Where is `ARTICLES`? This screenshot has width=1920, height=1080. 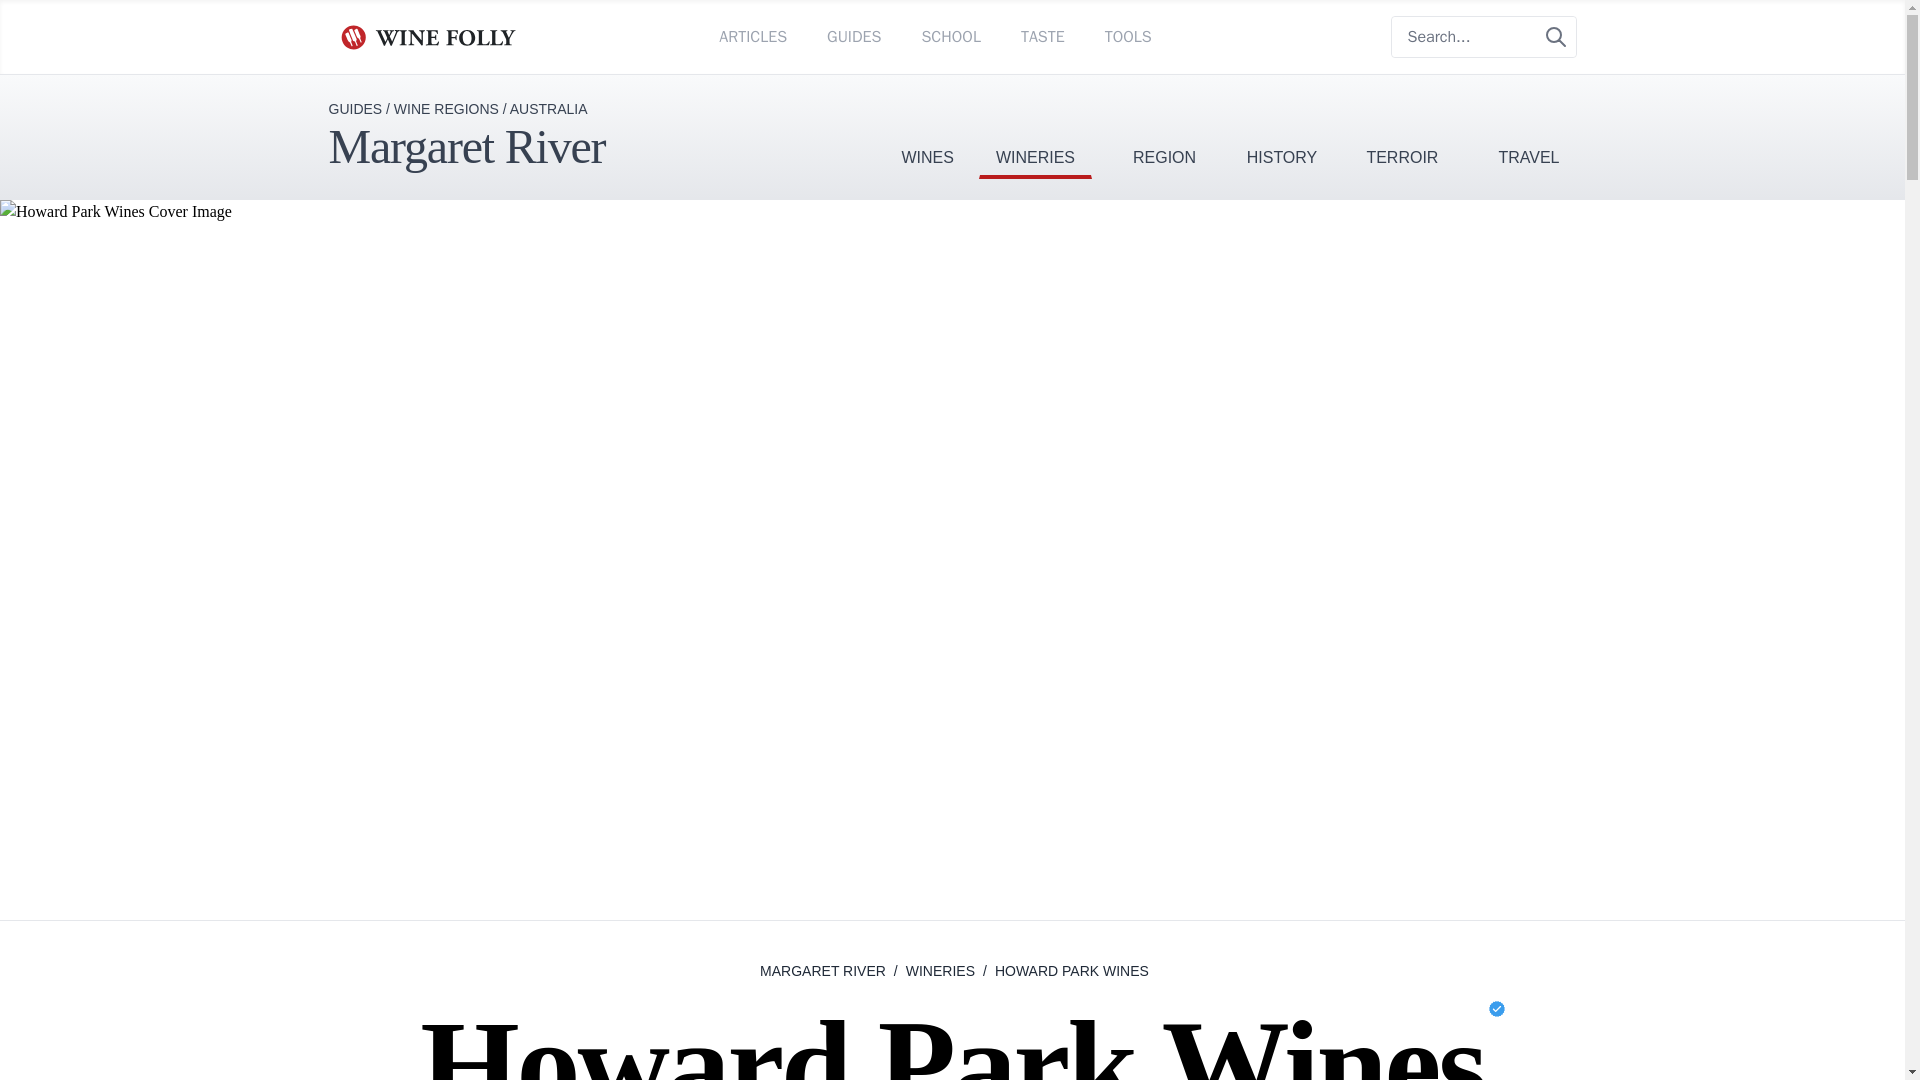 ARTICLES is located at coordinates (752, 36).